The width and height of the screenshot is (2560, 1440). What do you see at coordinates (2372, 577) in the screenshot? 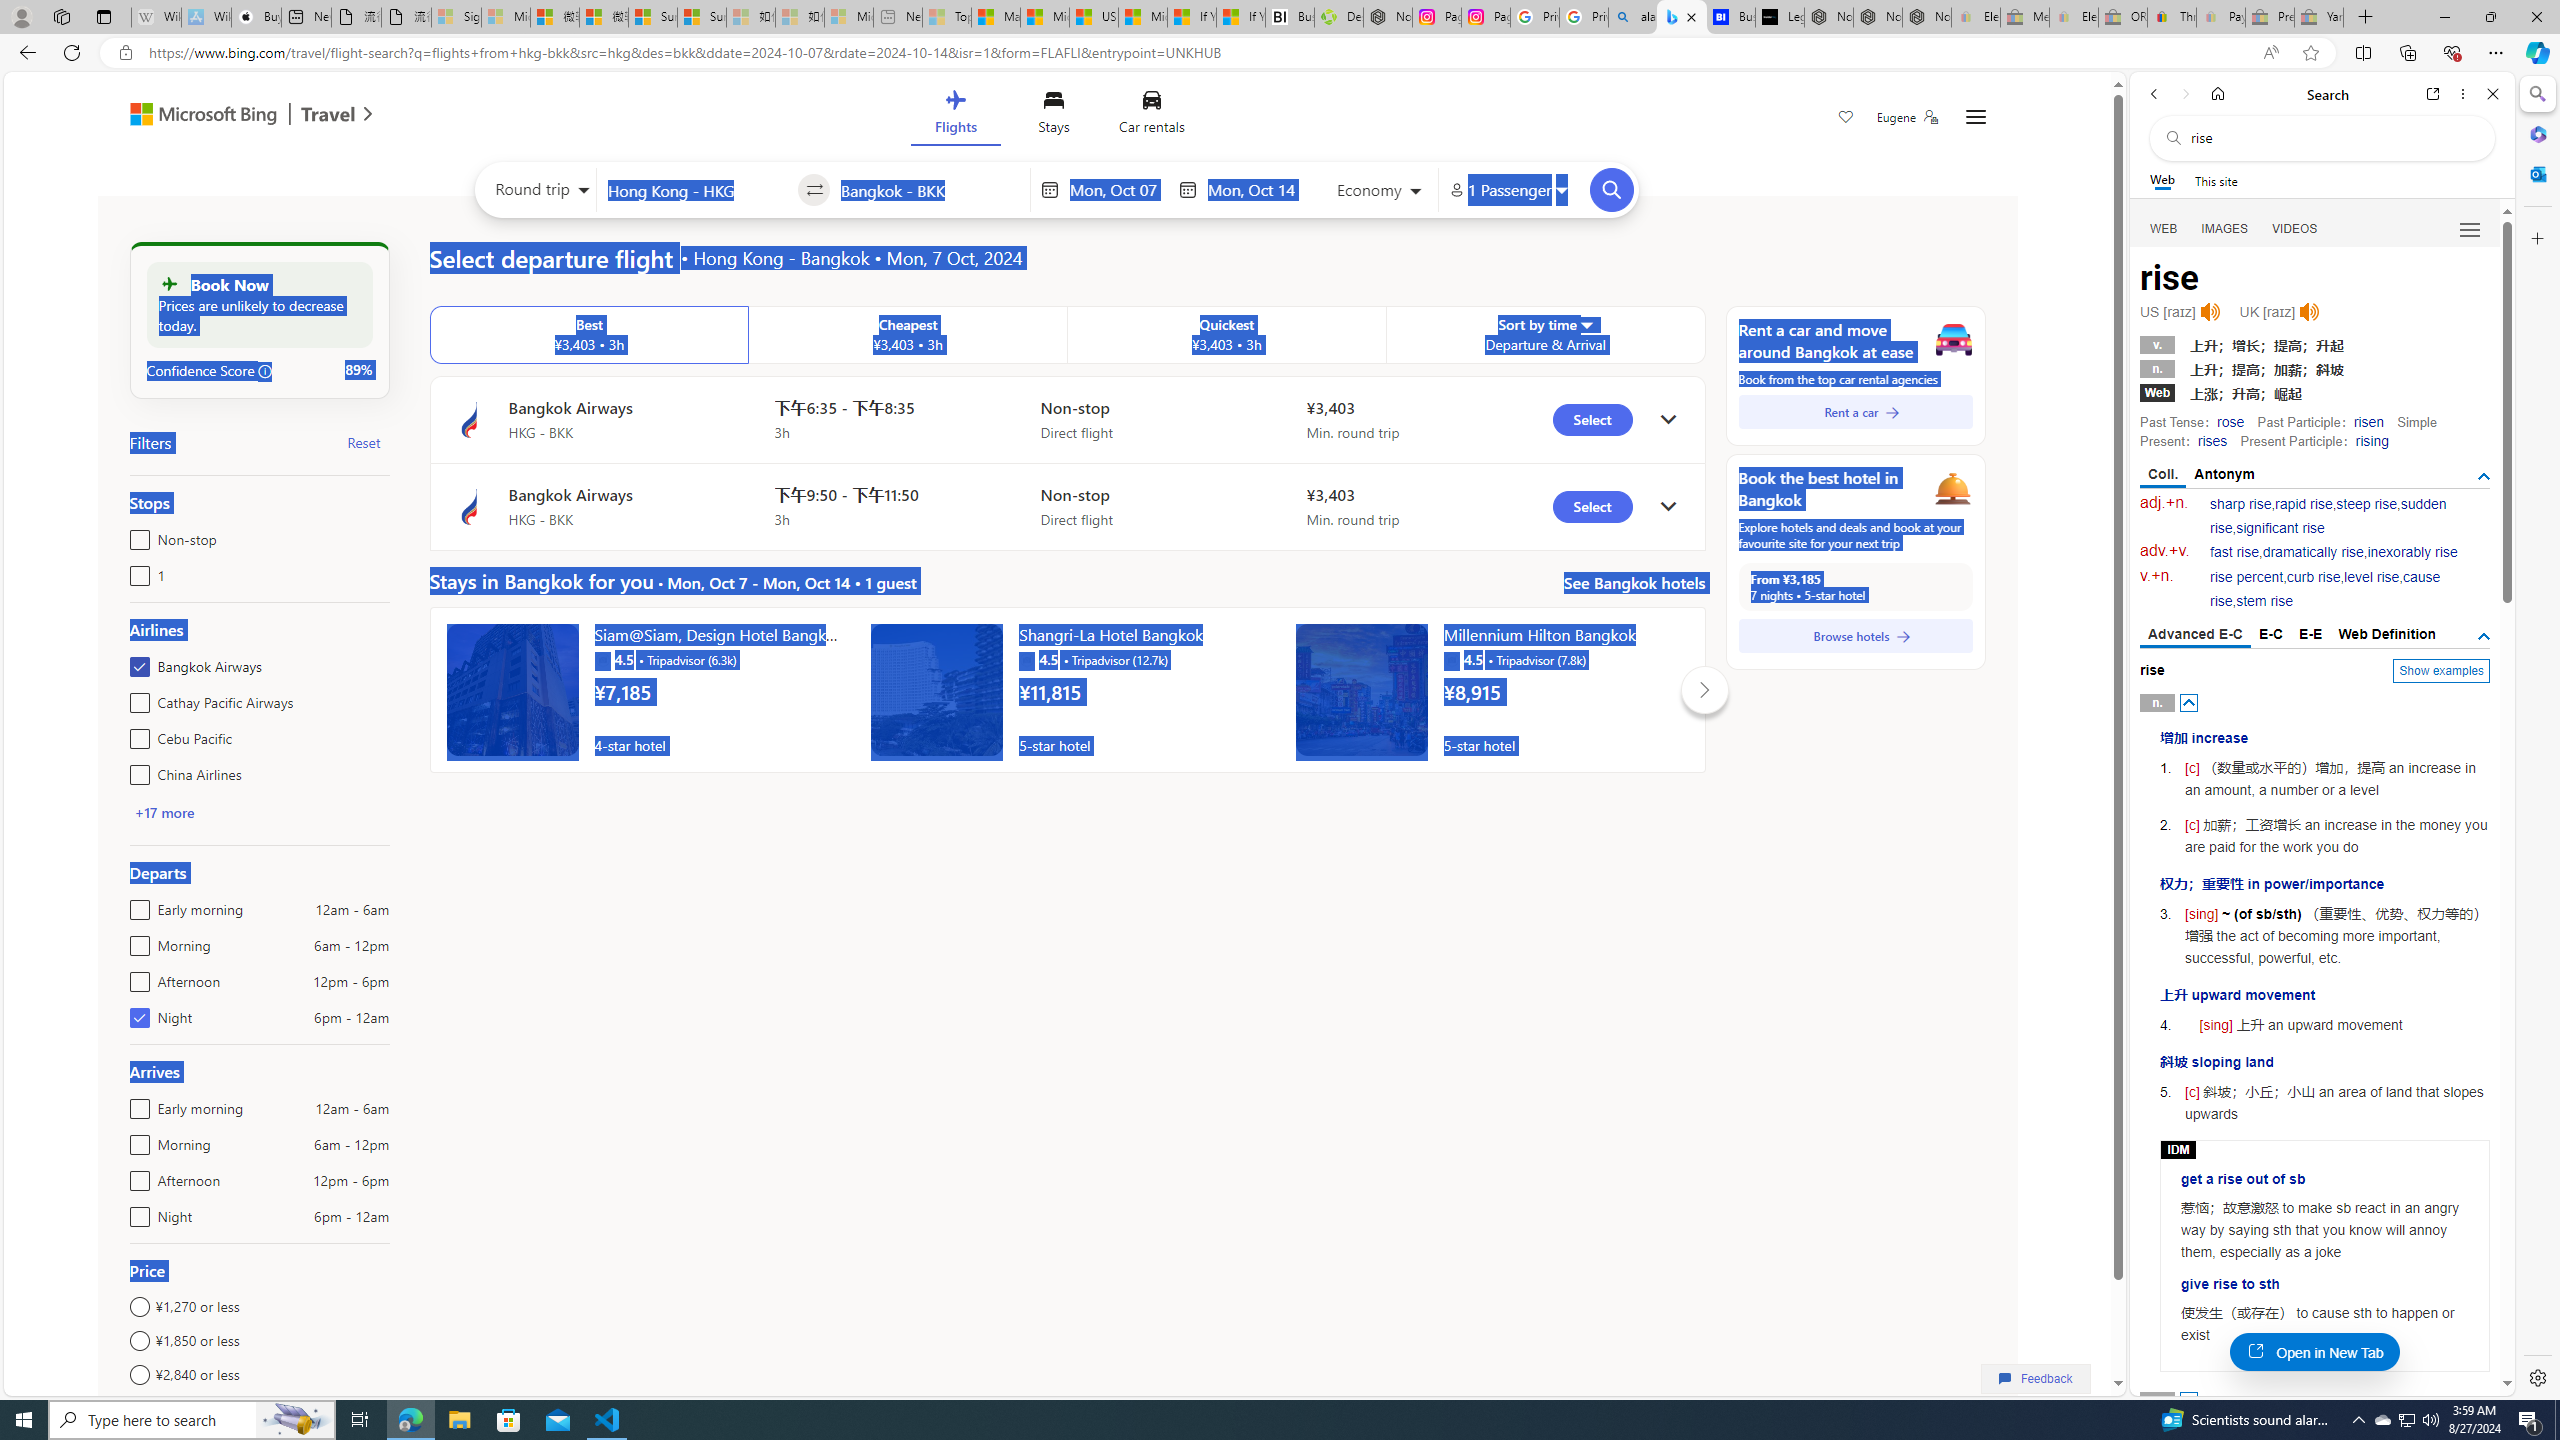
I see `level rise` at bounding box center [2372, 577].